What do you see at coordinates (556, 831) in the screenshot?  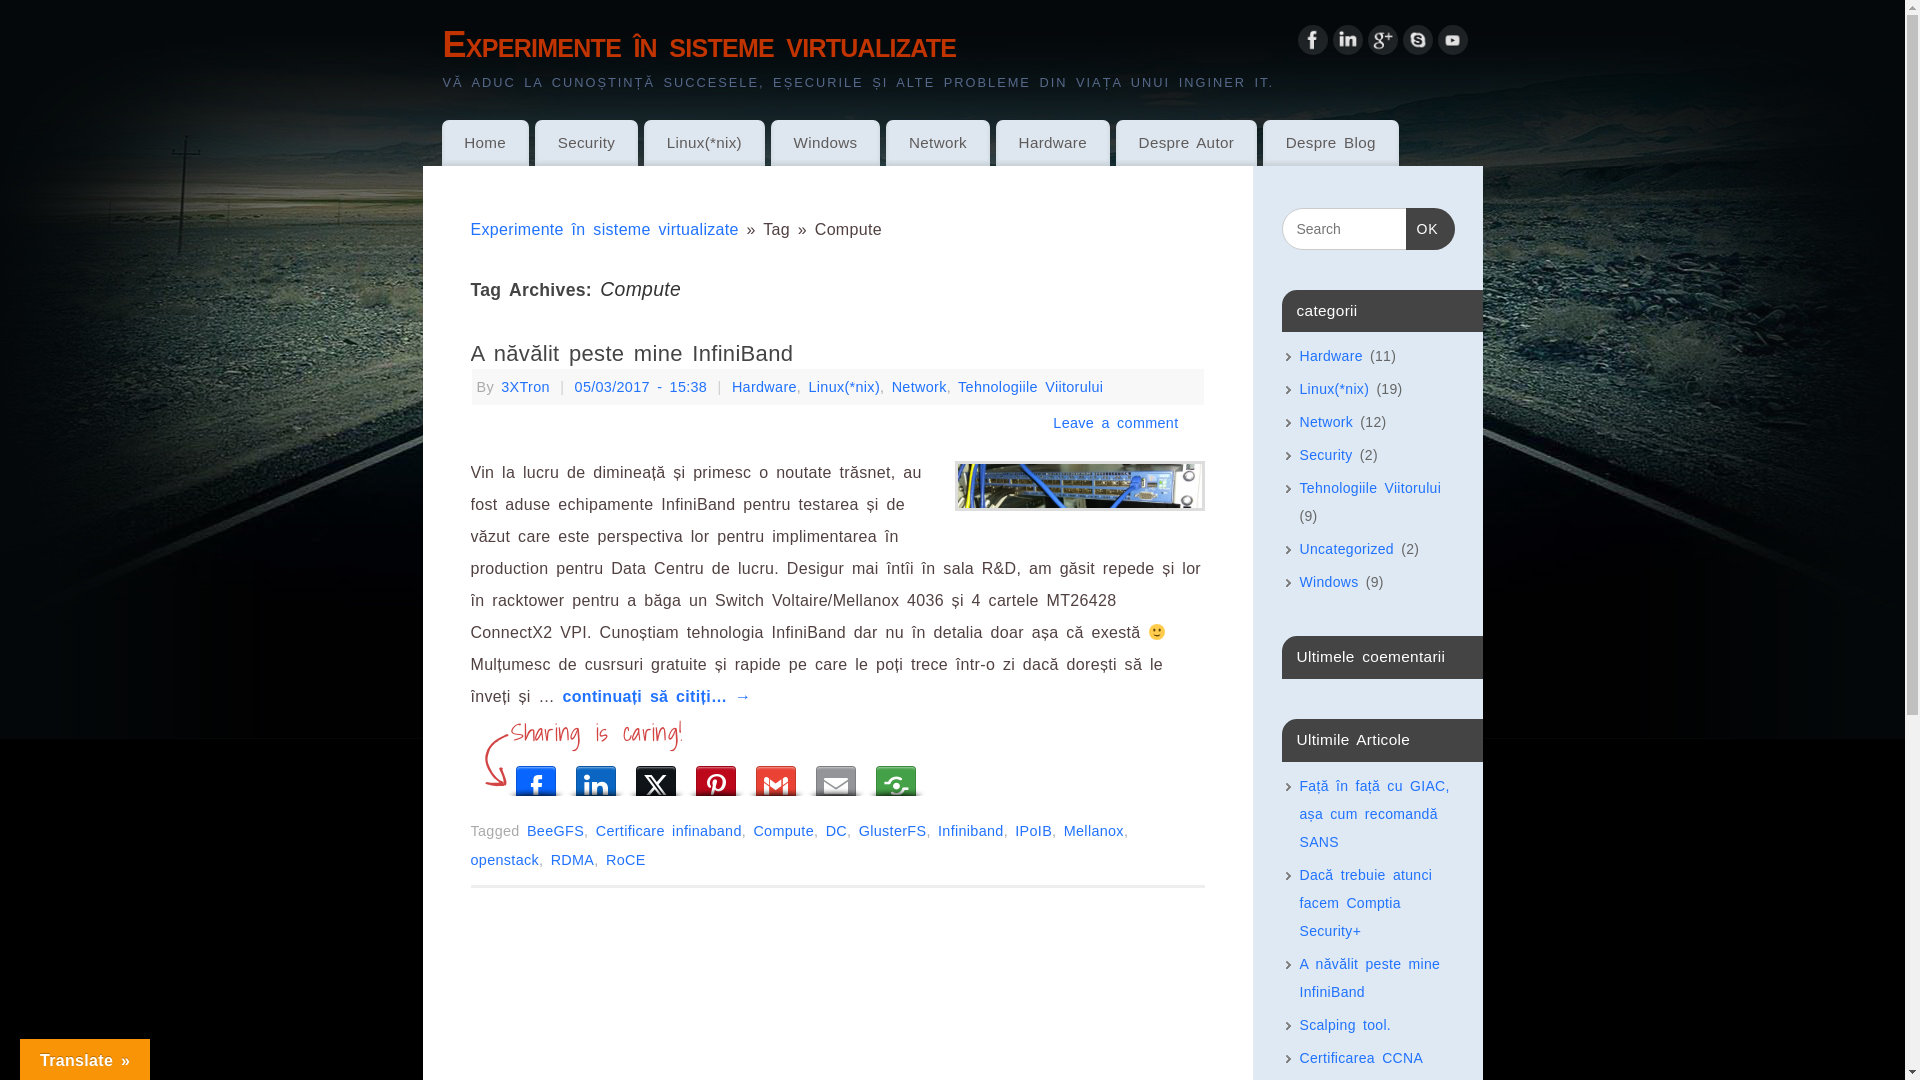 I see `BeeGFS` at bounding box center [556, 831].